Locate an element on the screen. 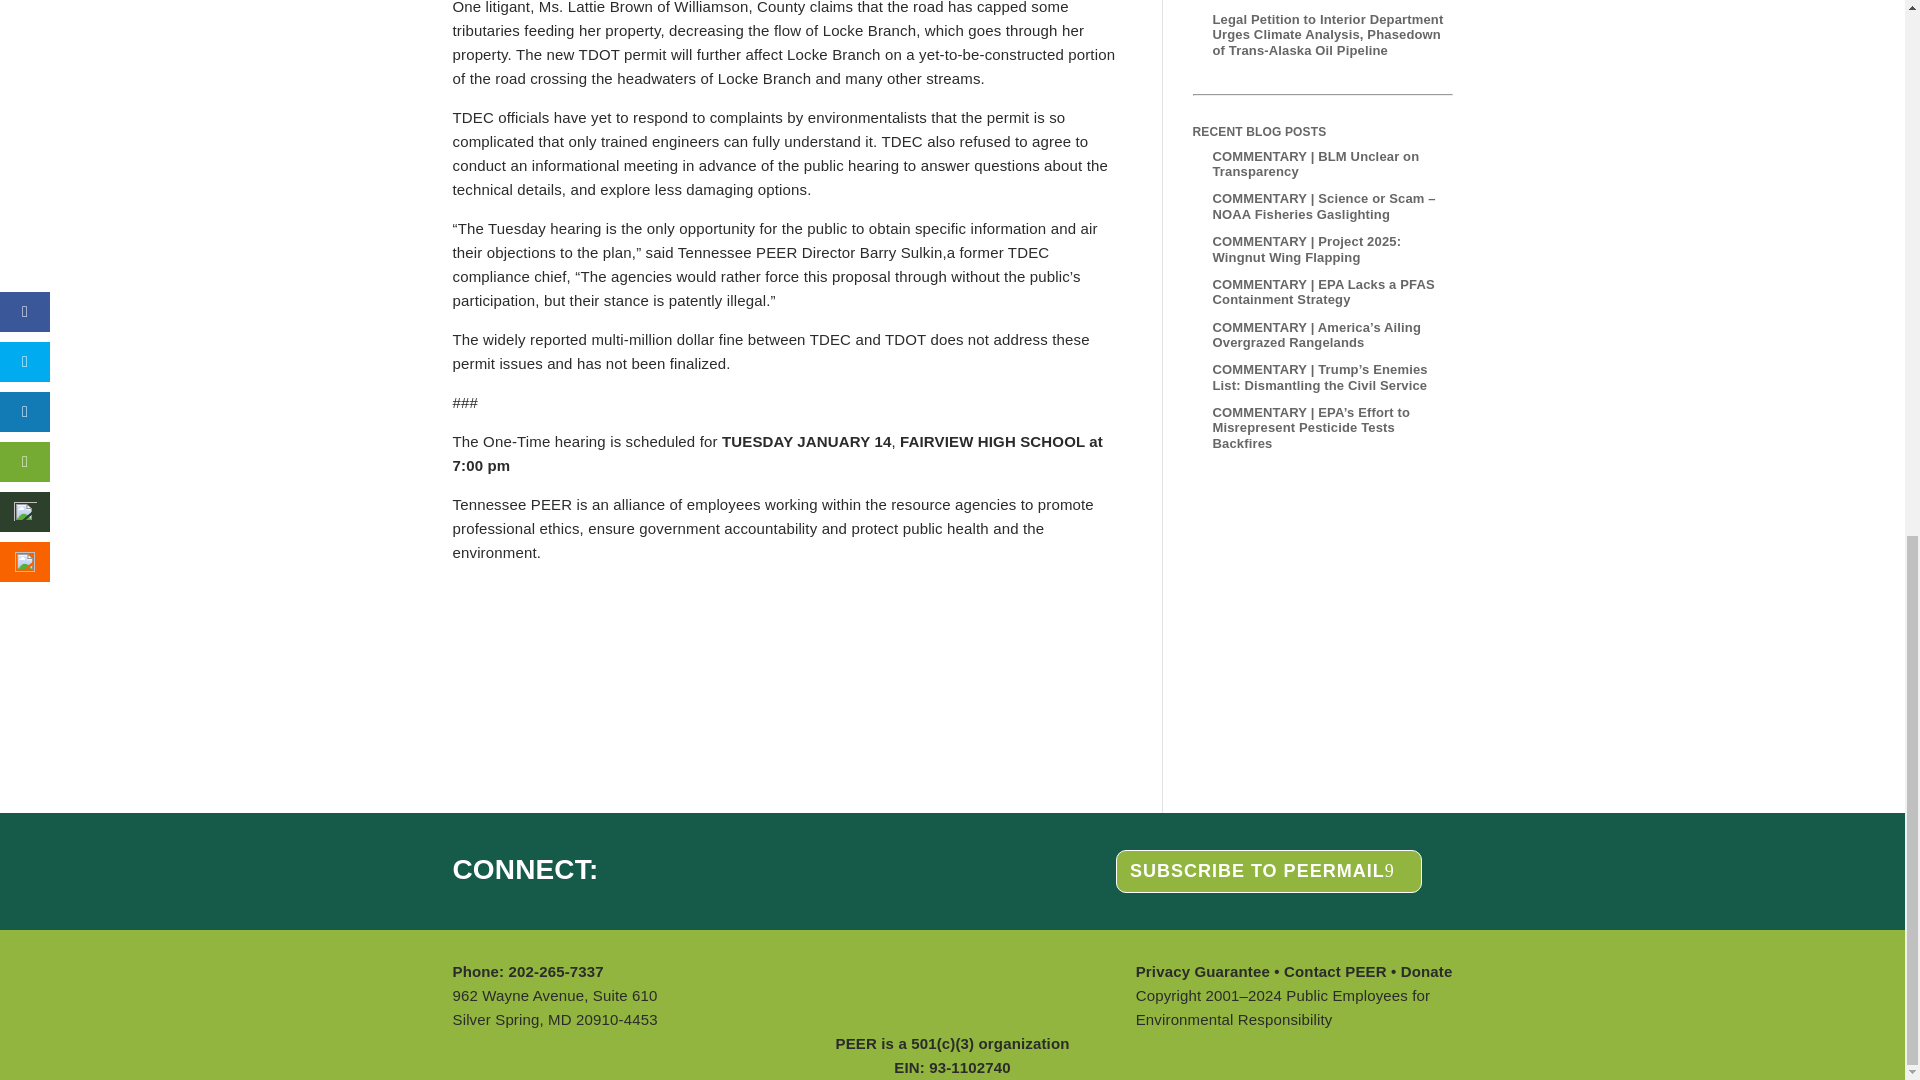 The height and width of the screenshot is (1080, 1920). x-logo-20 is located at coordinates (714, 868).